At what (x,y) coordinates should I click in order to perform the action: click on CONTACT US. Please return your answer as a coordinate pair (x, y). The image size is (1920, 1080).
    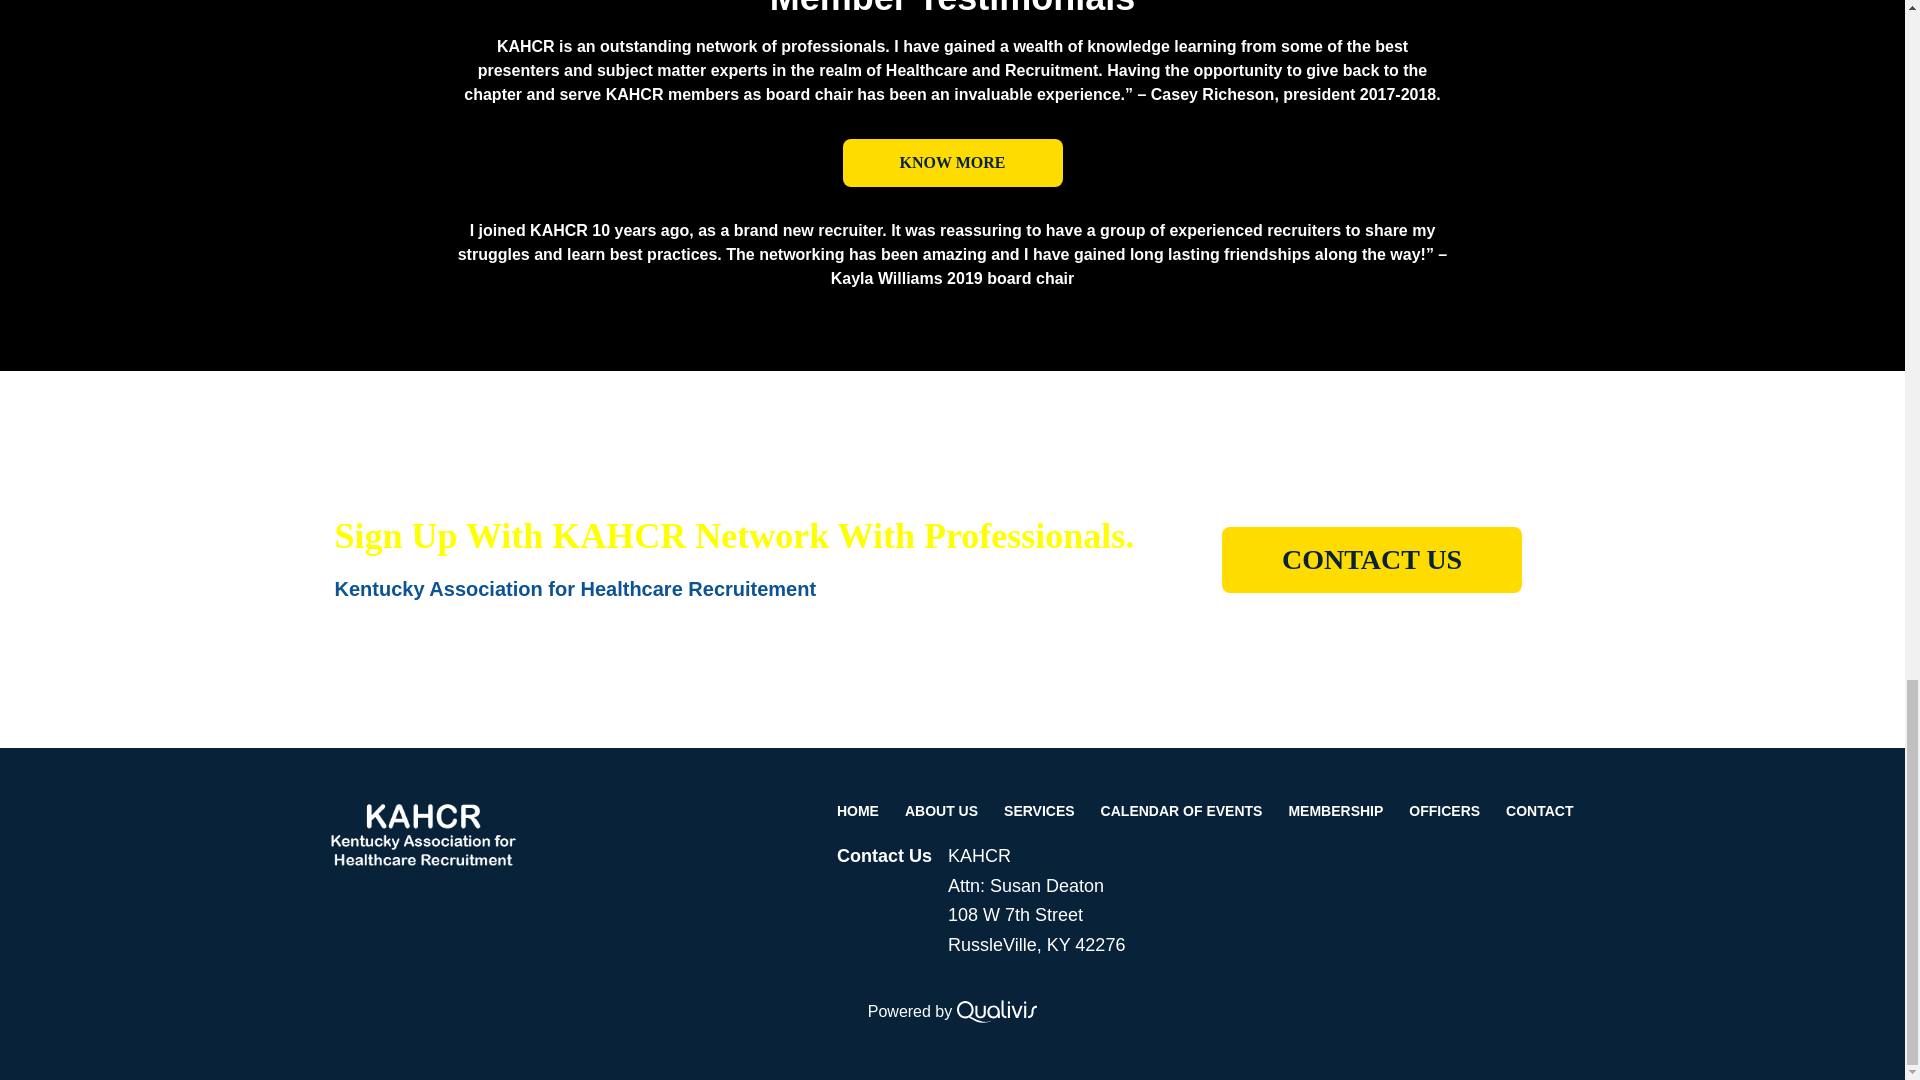
    Looking at the image, I should click on (1372, 560).